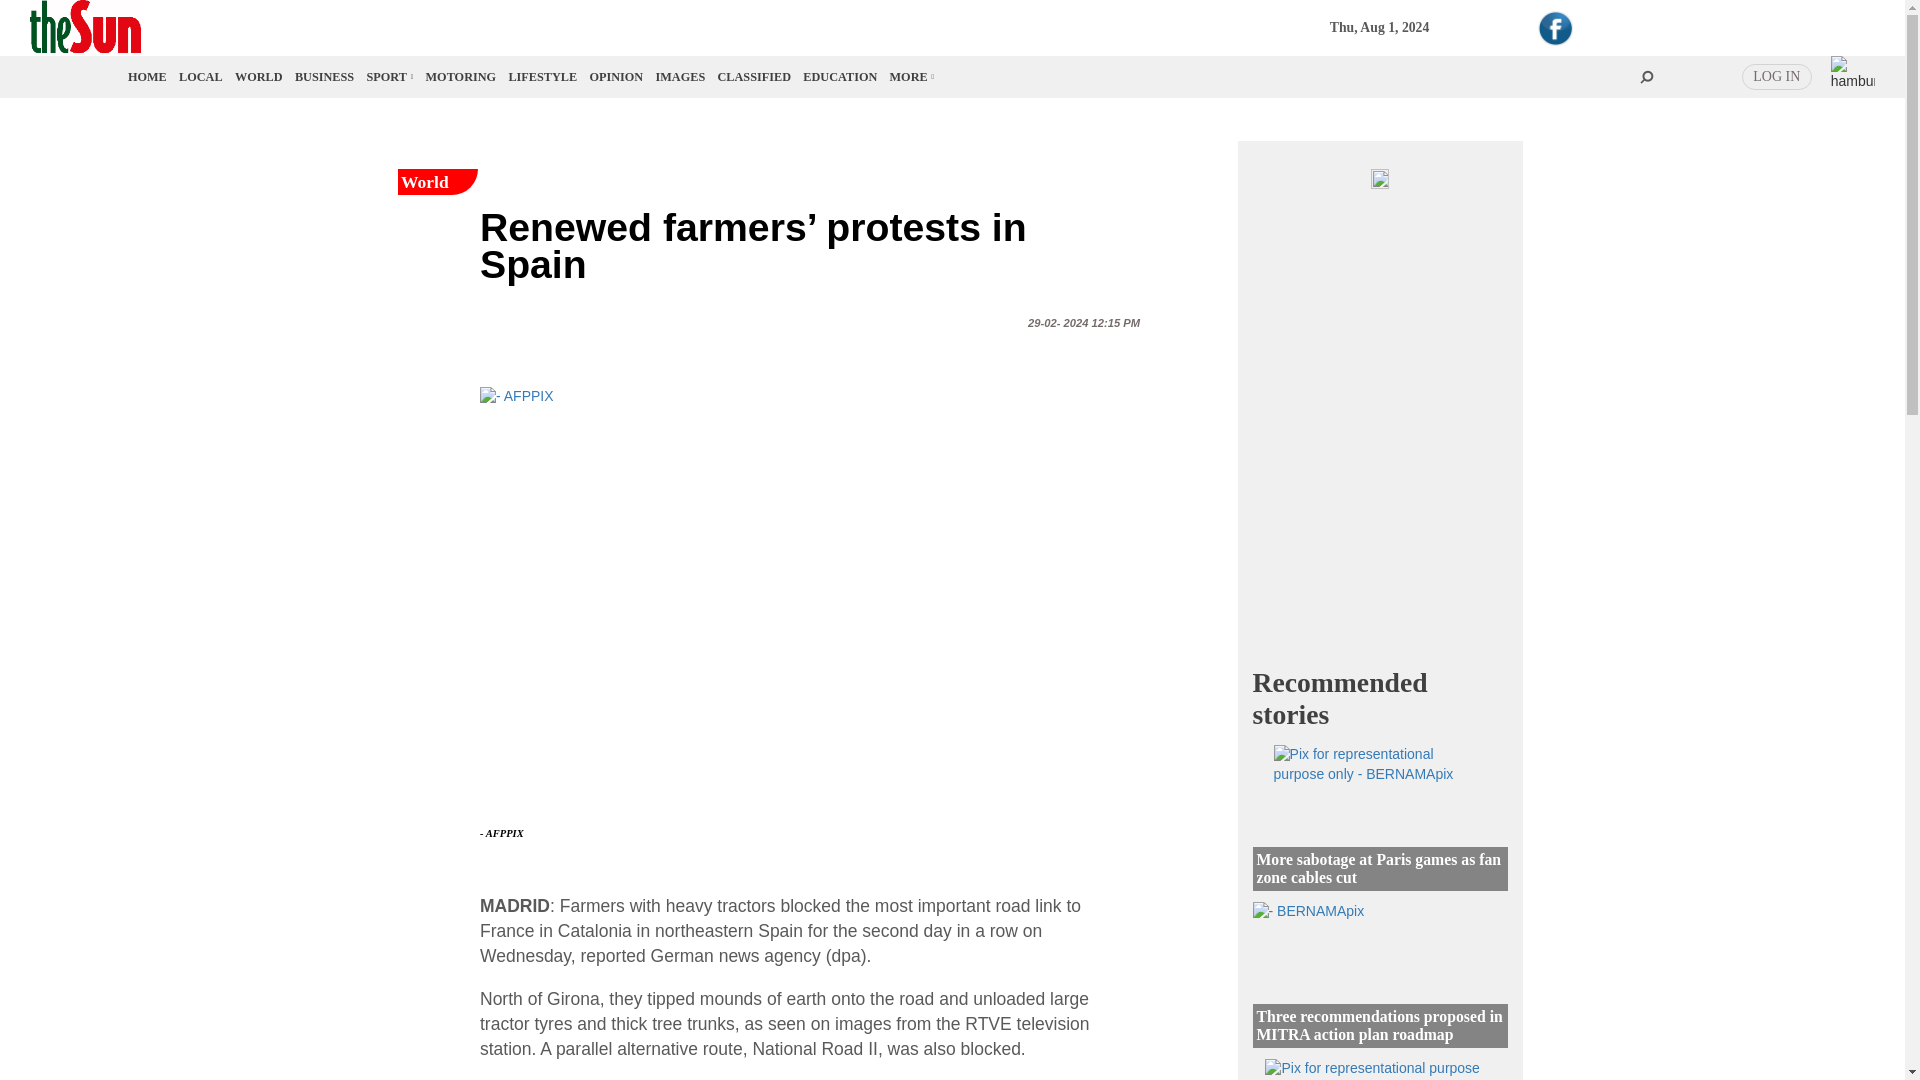  I want to click on CLASSIFIED, so click(754, 76).